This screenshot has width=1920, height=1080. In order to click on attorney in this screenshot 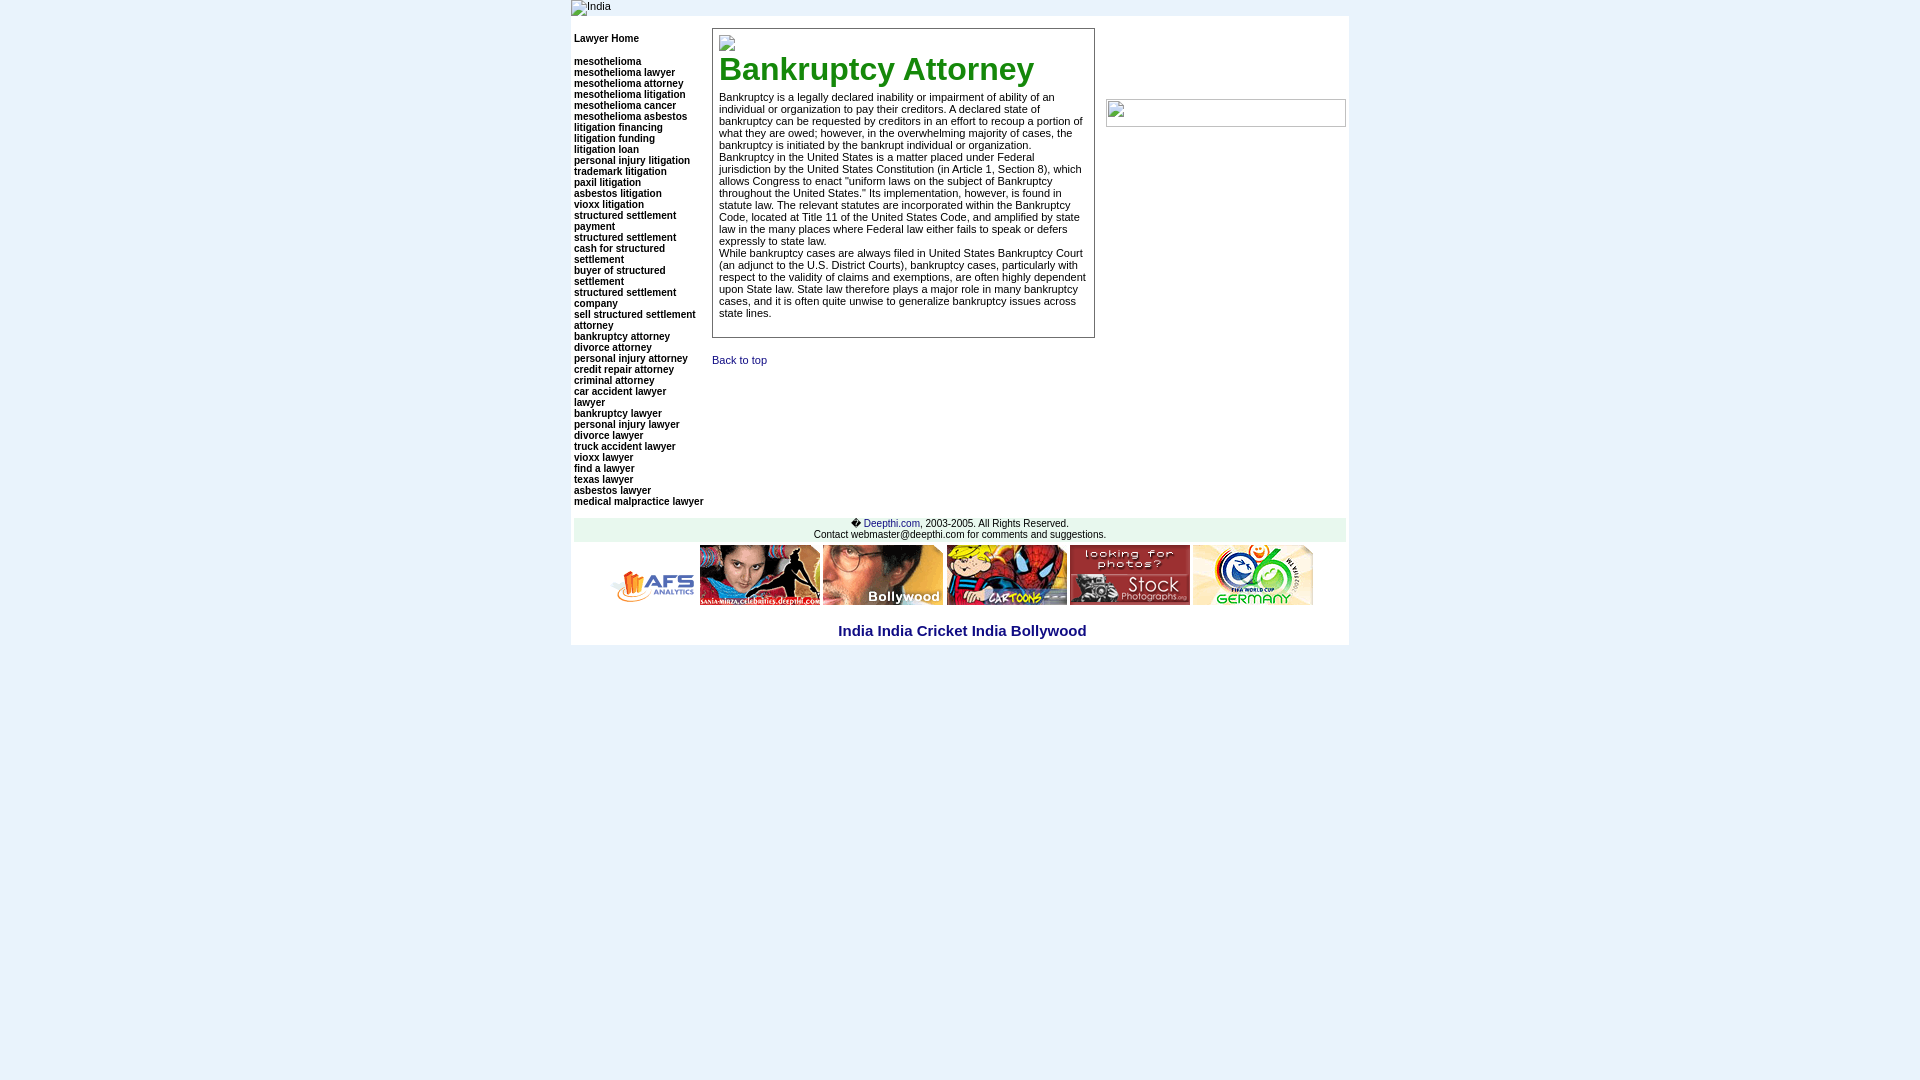, I will do `click(593, 324)`.